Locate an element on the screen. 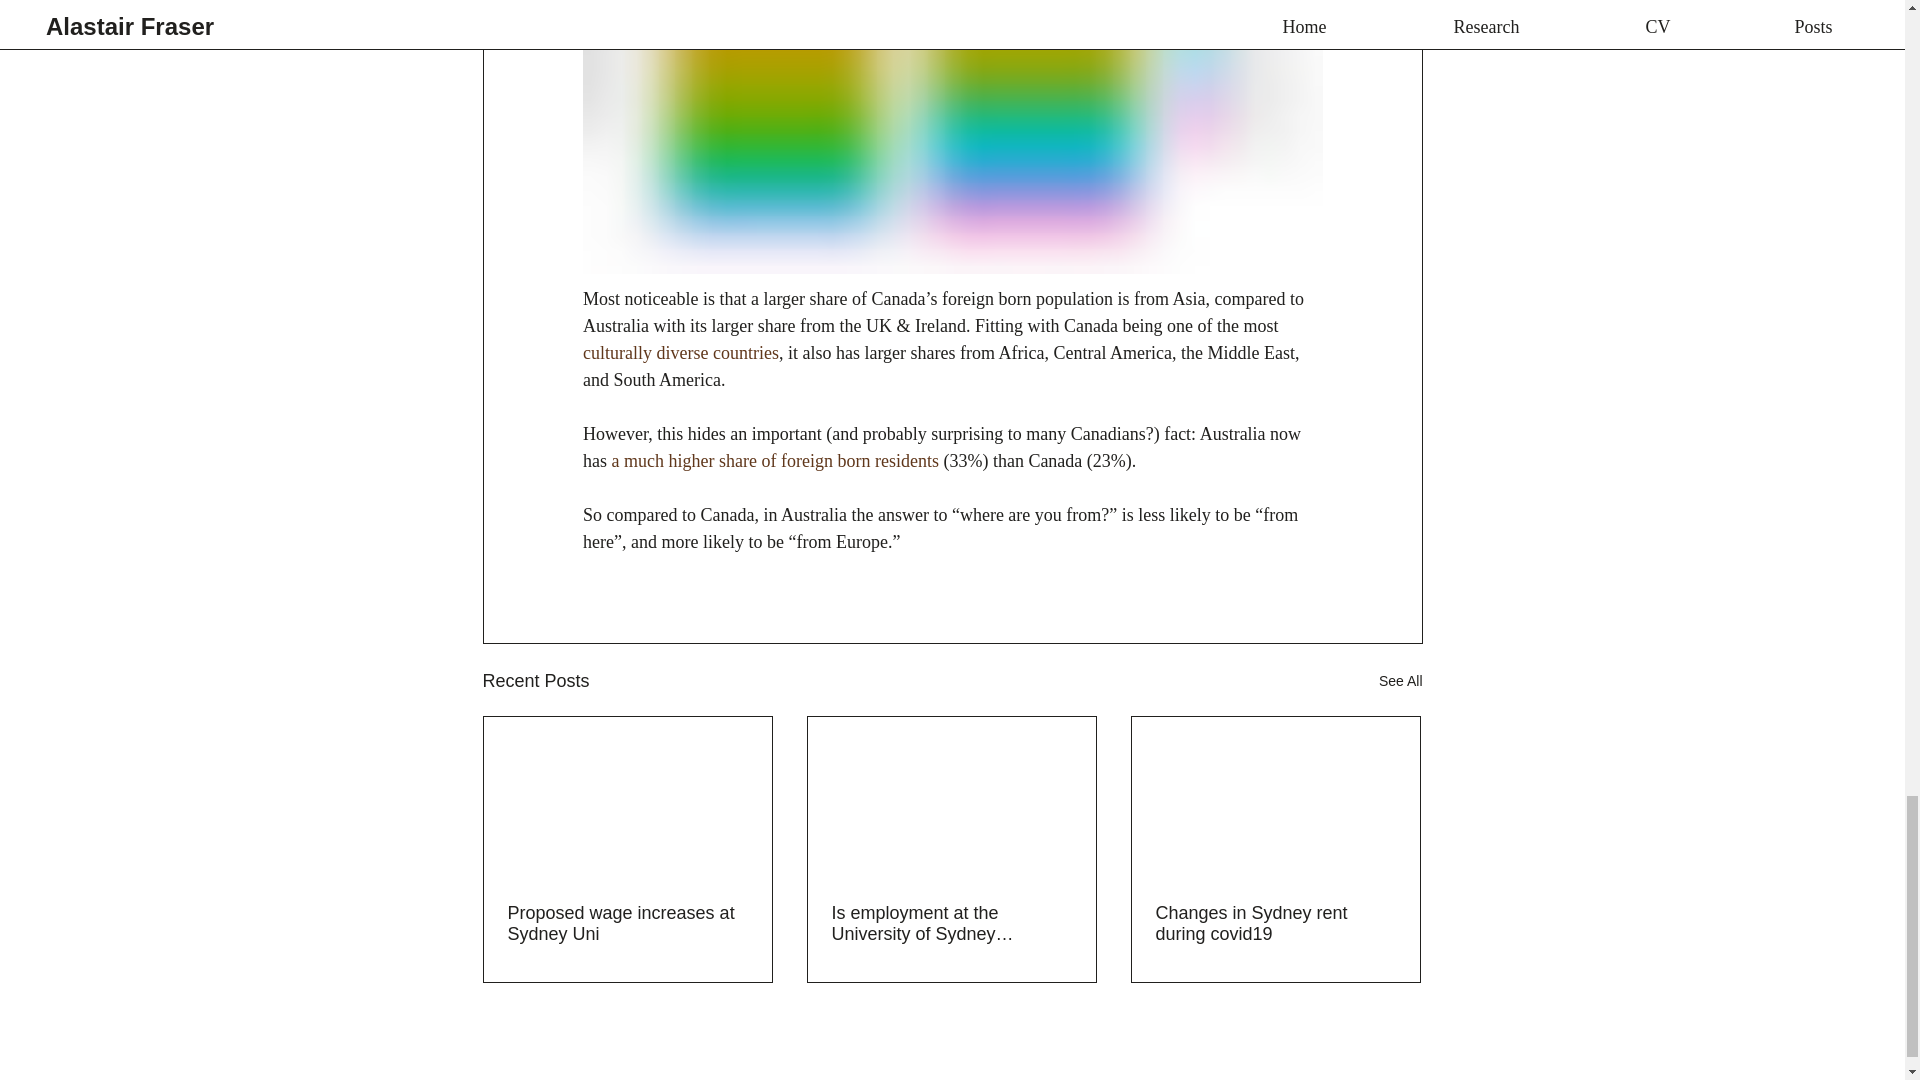 Image resolution: width=1920 pixels, height=1080 pixels. See All is located at coordinates (1400, 681).